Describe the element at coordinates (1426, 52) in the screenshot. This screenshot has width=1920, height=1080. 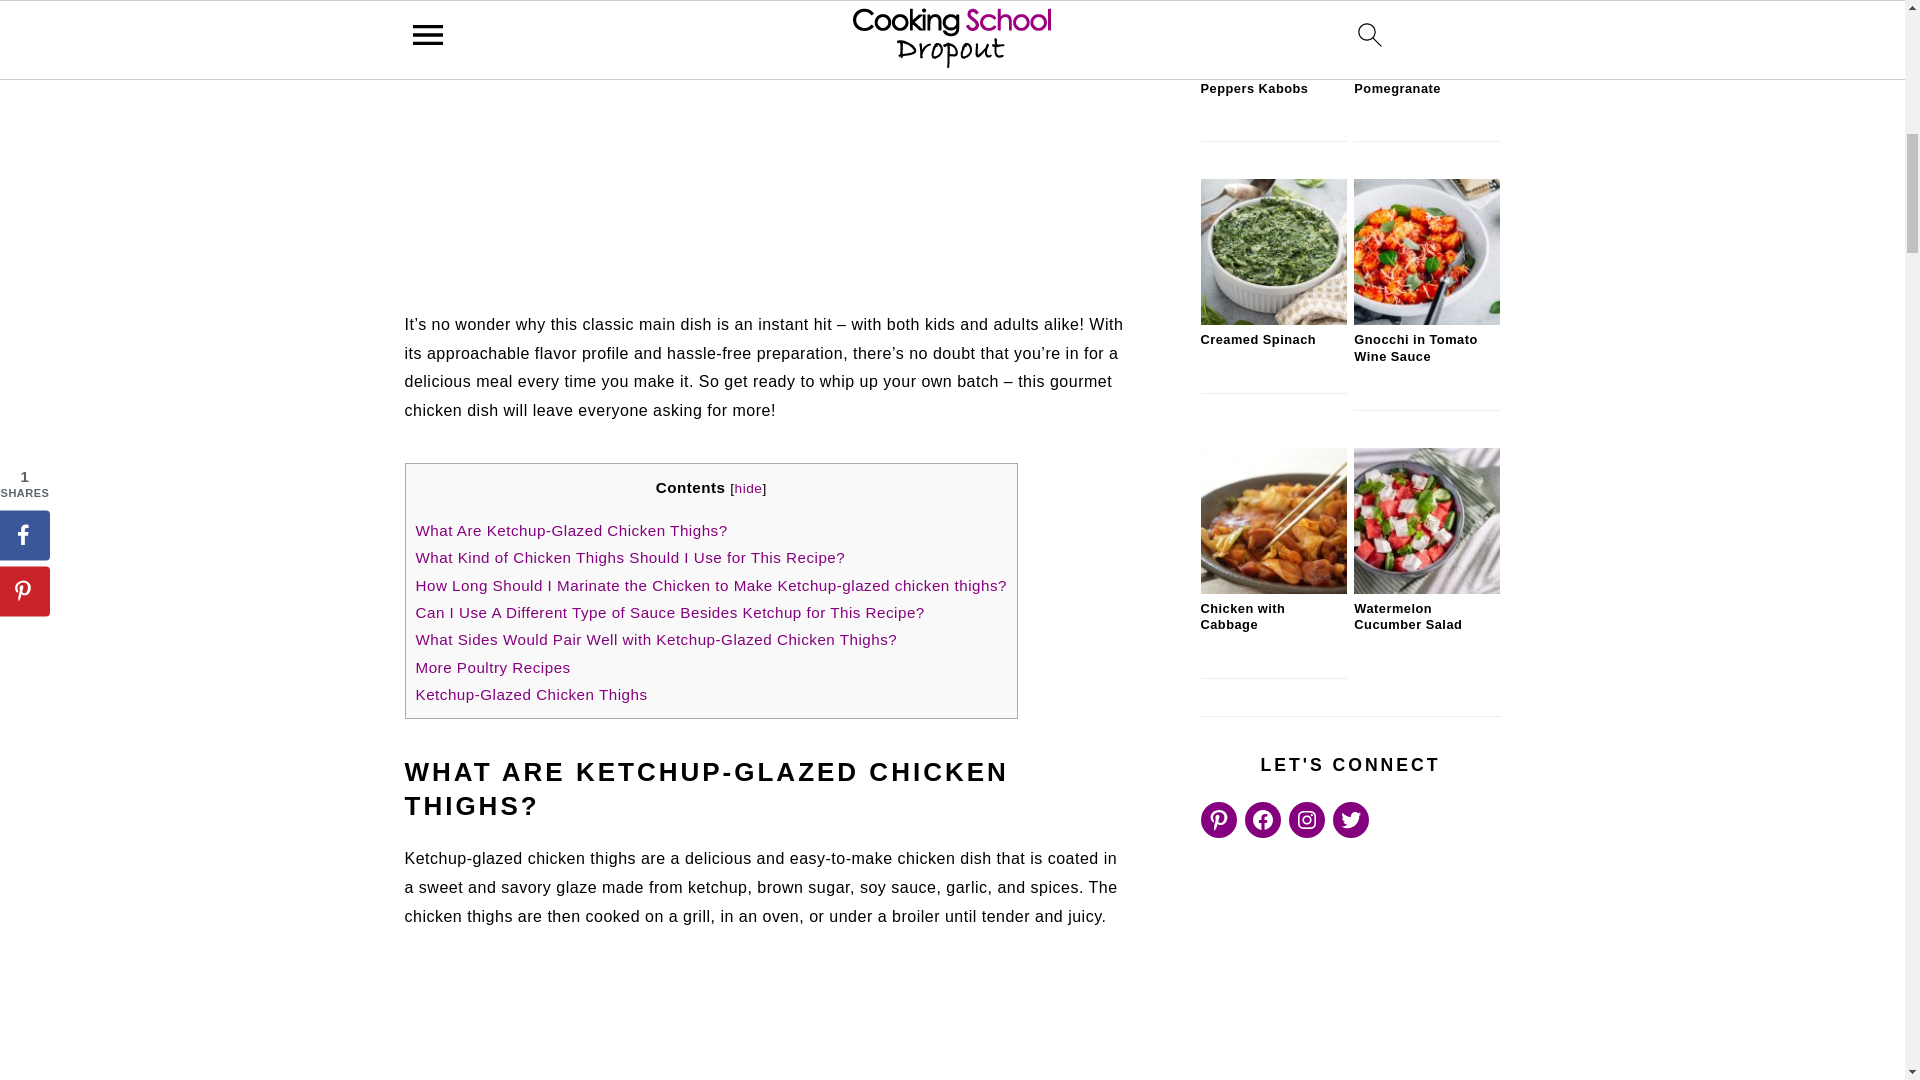
I see `Chicken with Pomegranate` at that location.